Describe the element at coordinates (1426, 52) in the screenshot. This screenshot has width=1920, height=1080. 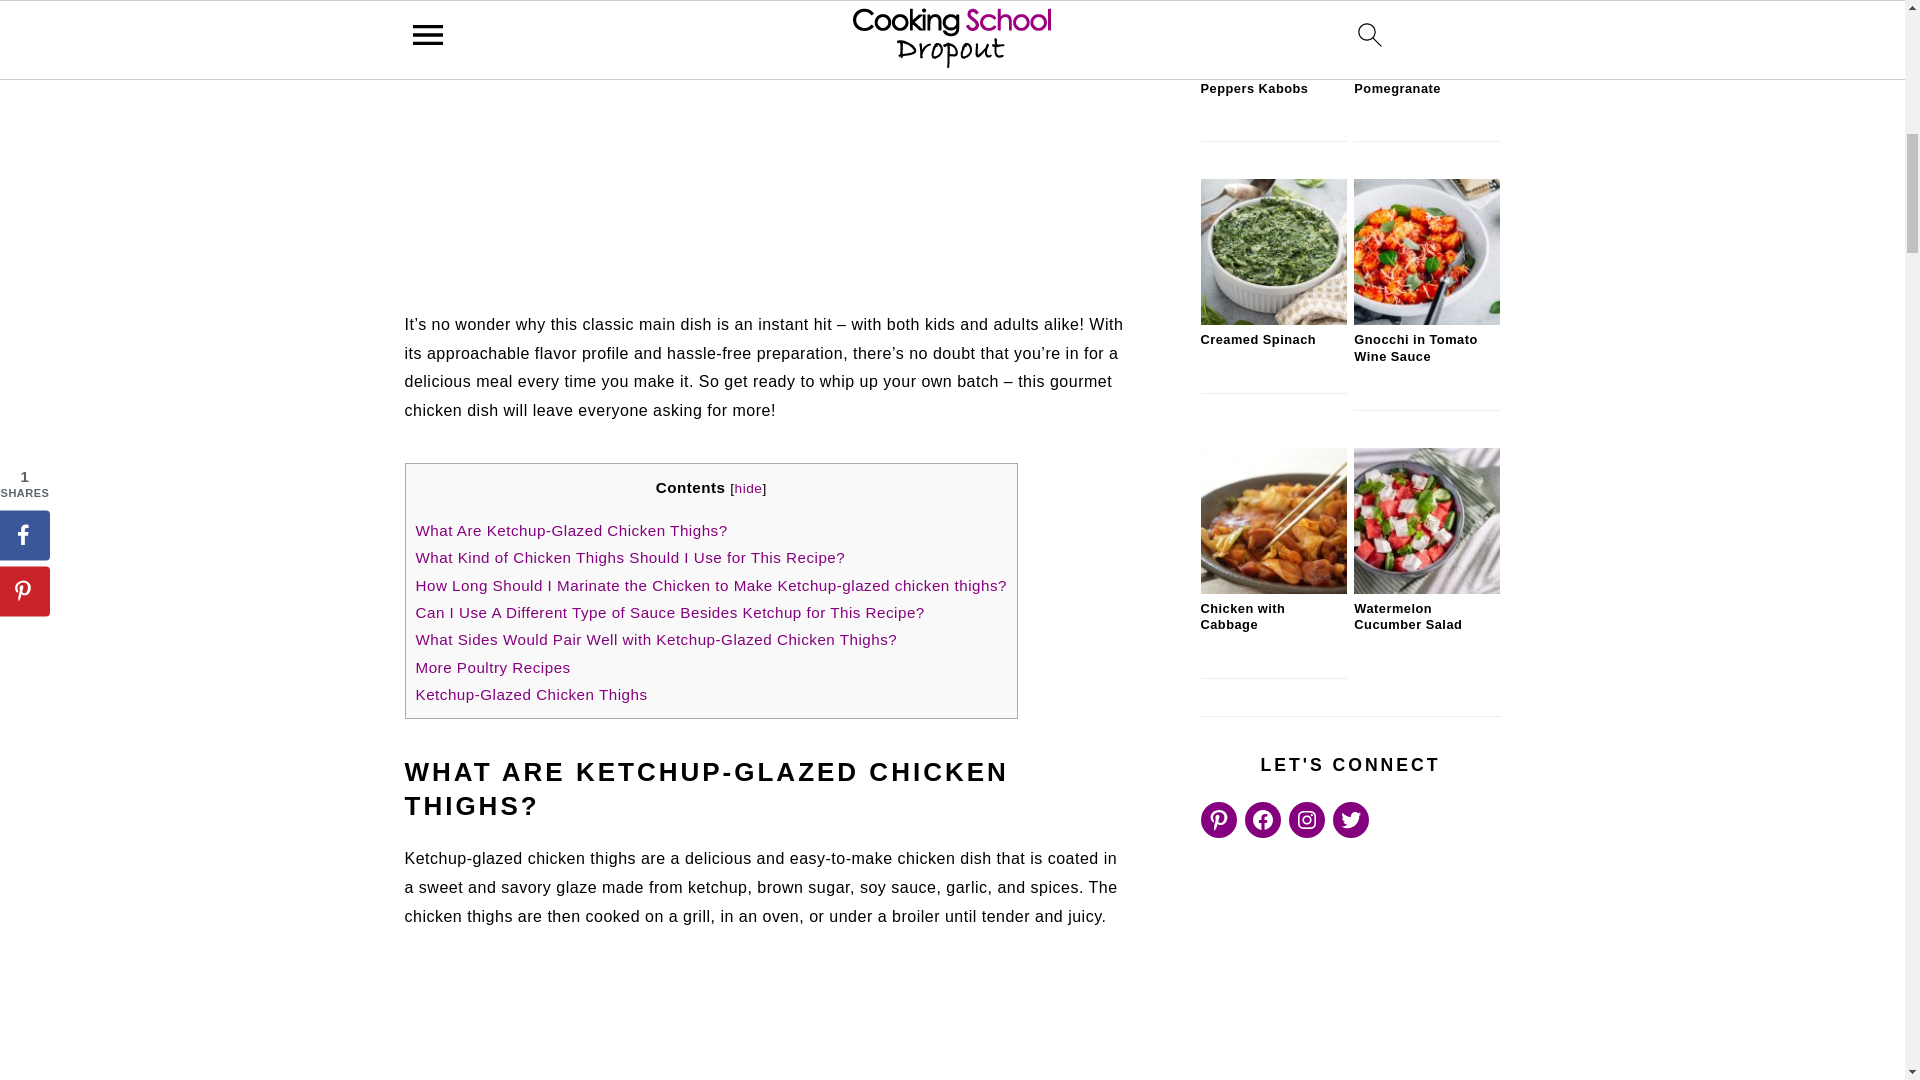
I see `Chicken with Pomegranate` at that location.